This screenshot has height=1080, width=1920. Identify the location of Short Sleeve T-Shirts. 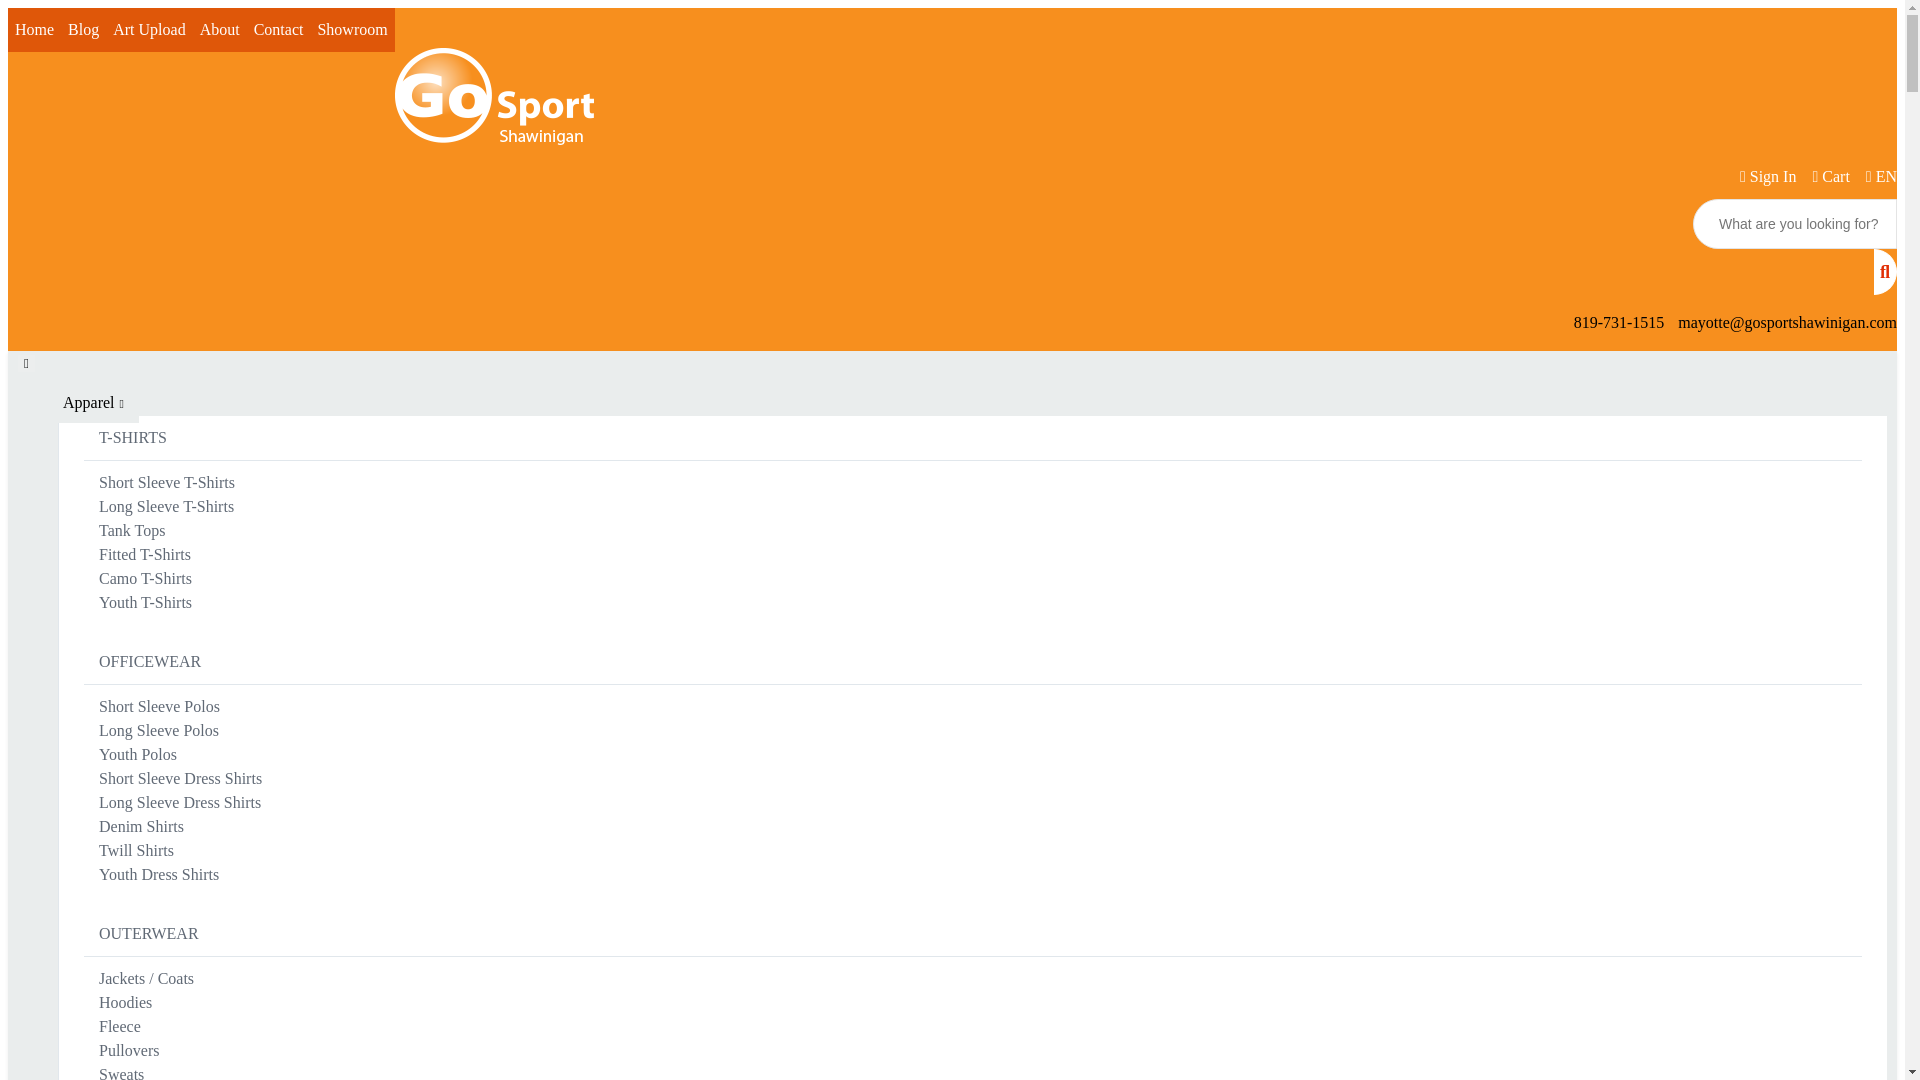
(166, 482).